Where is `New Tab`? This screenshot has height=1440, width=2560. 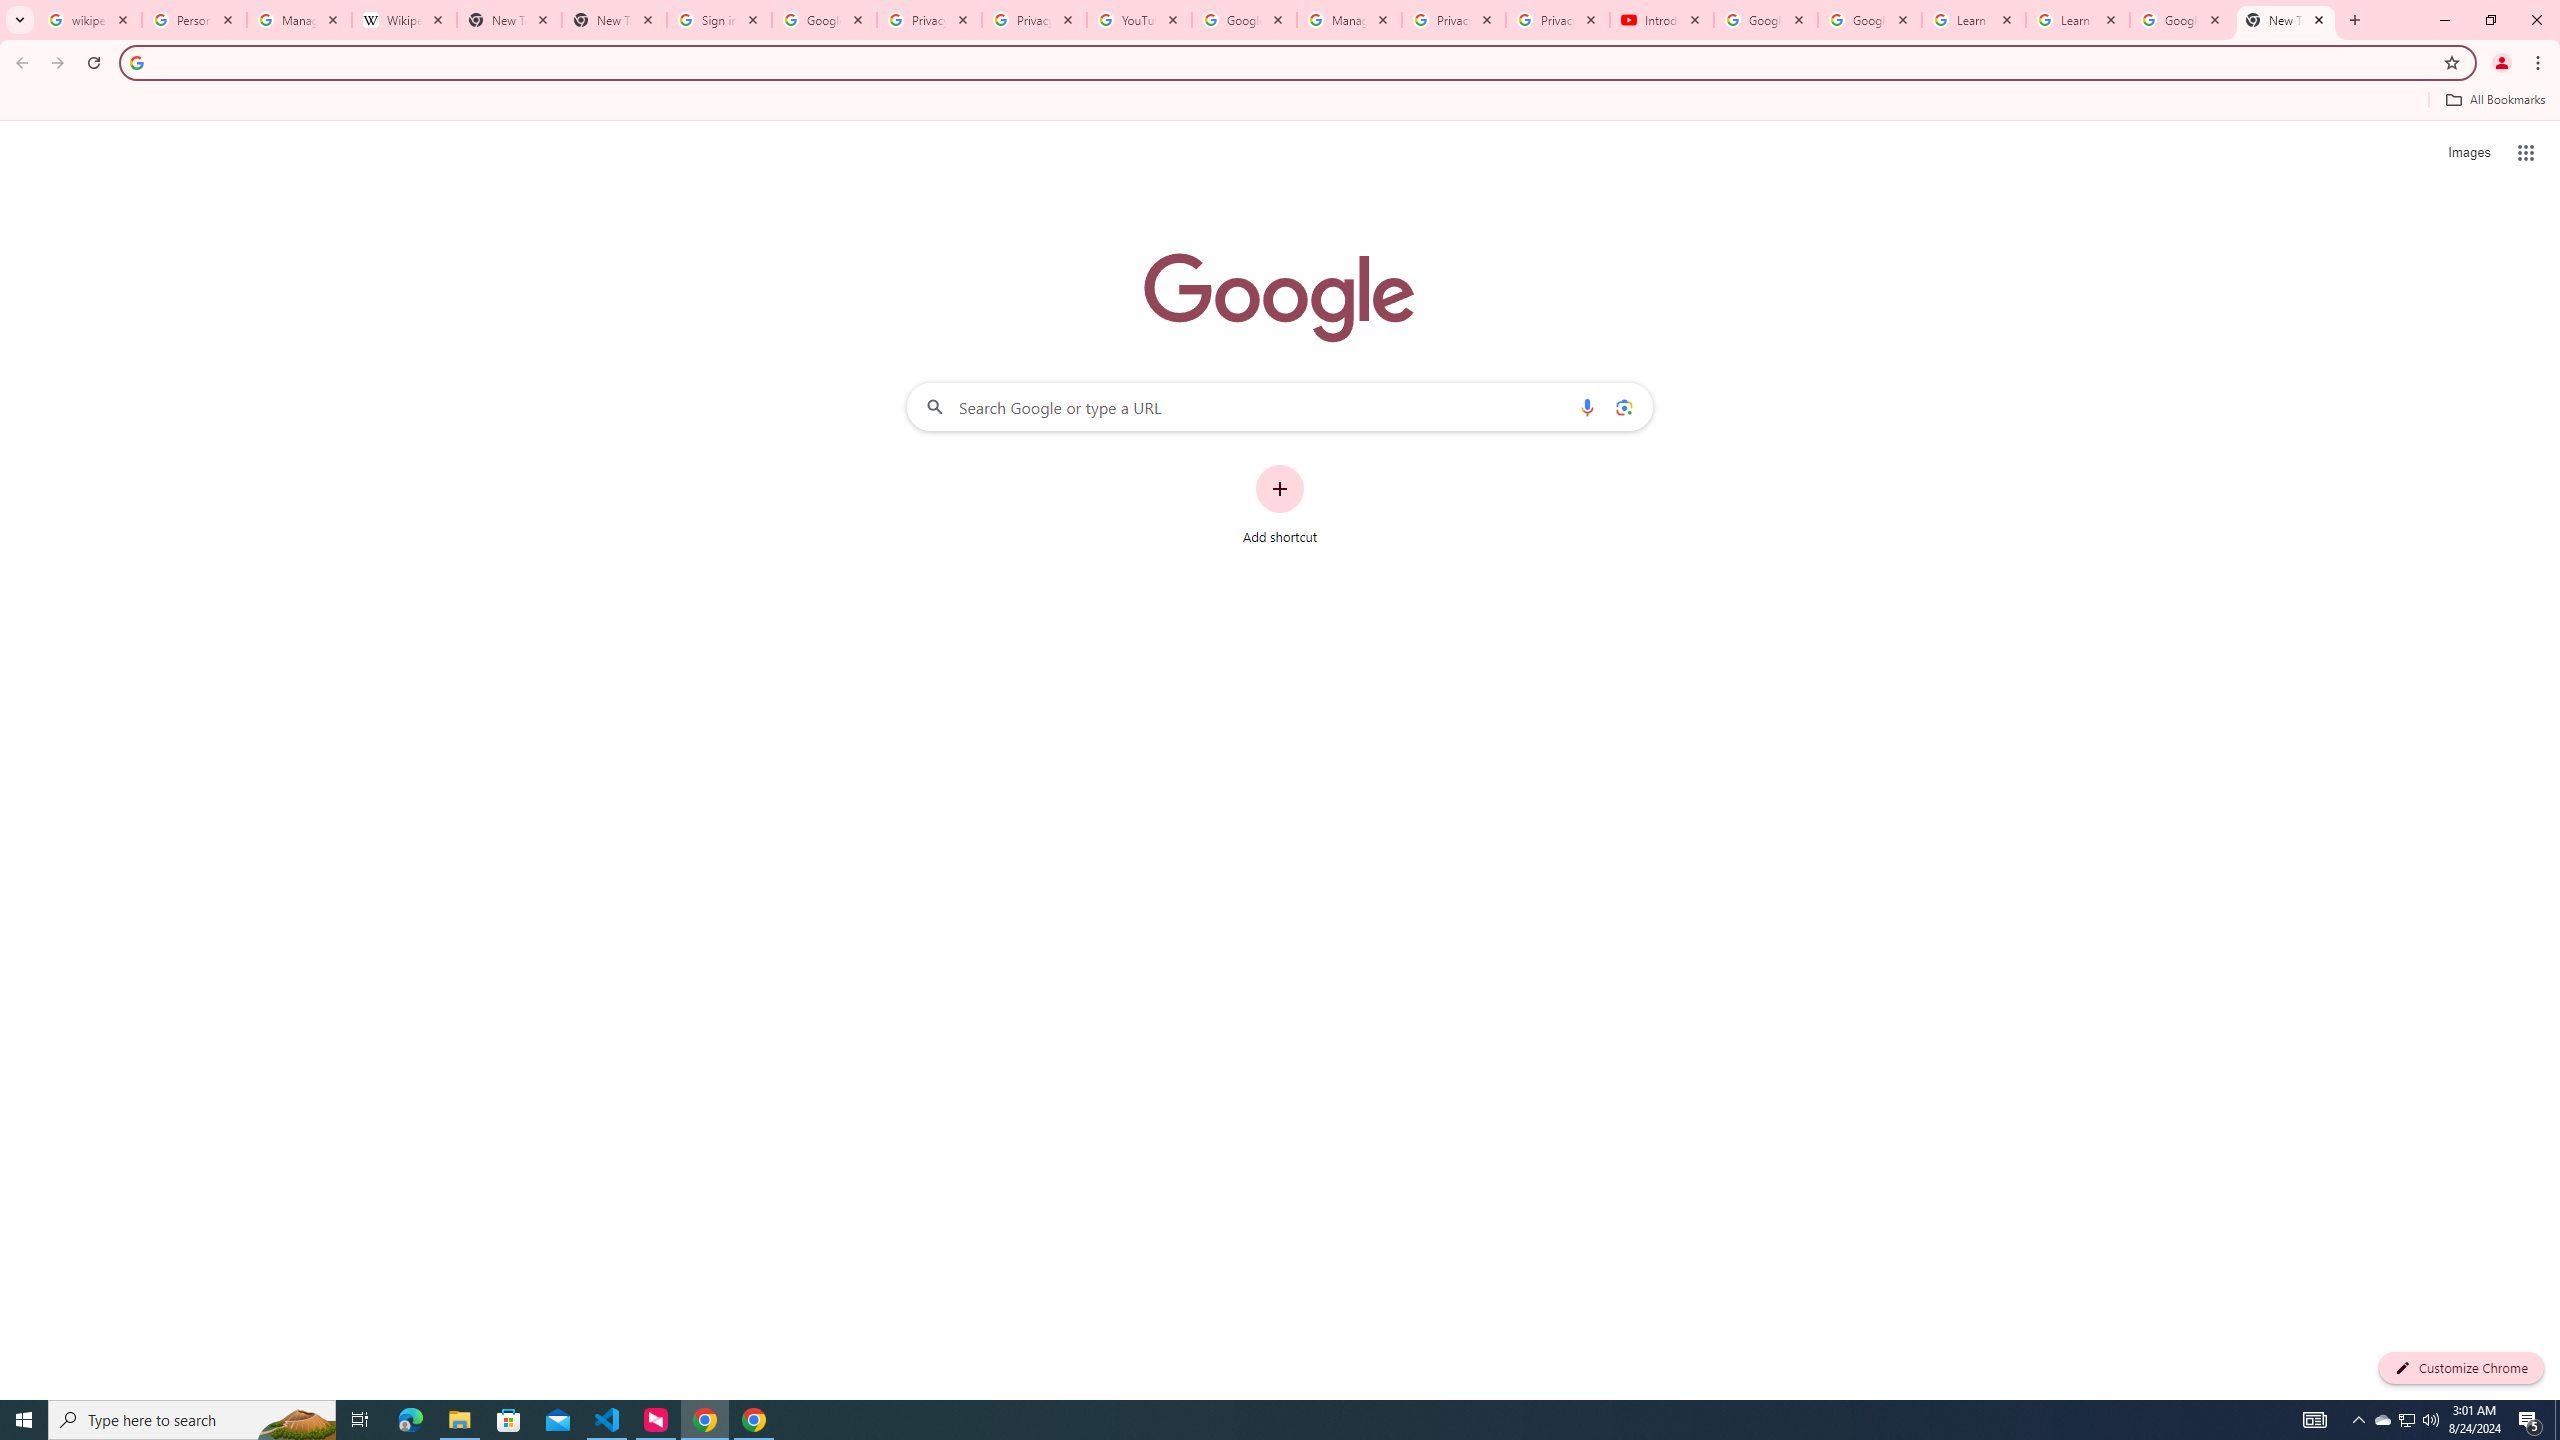
New Tab is located at coordinates (614, 20).